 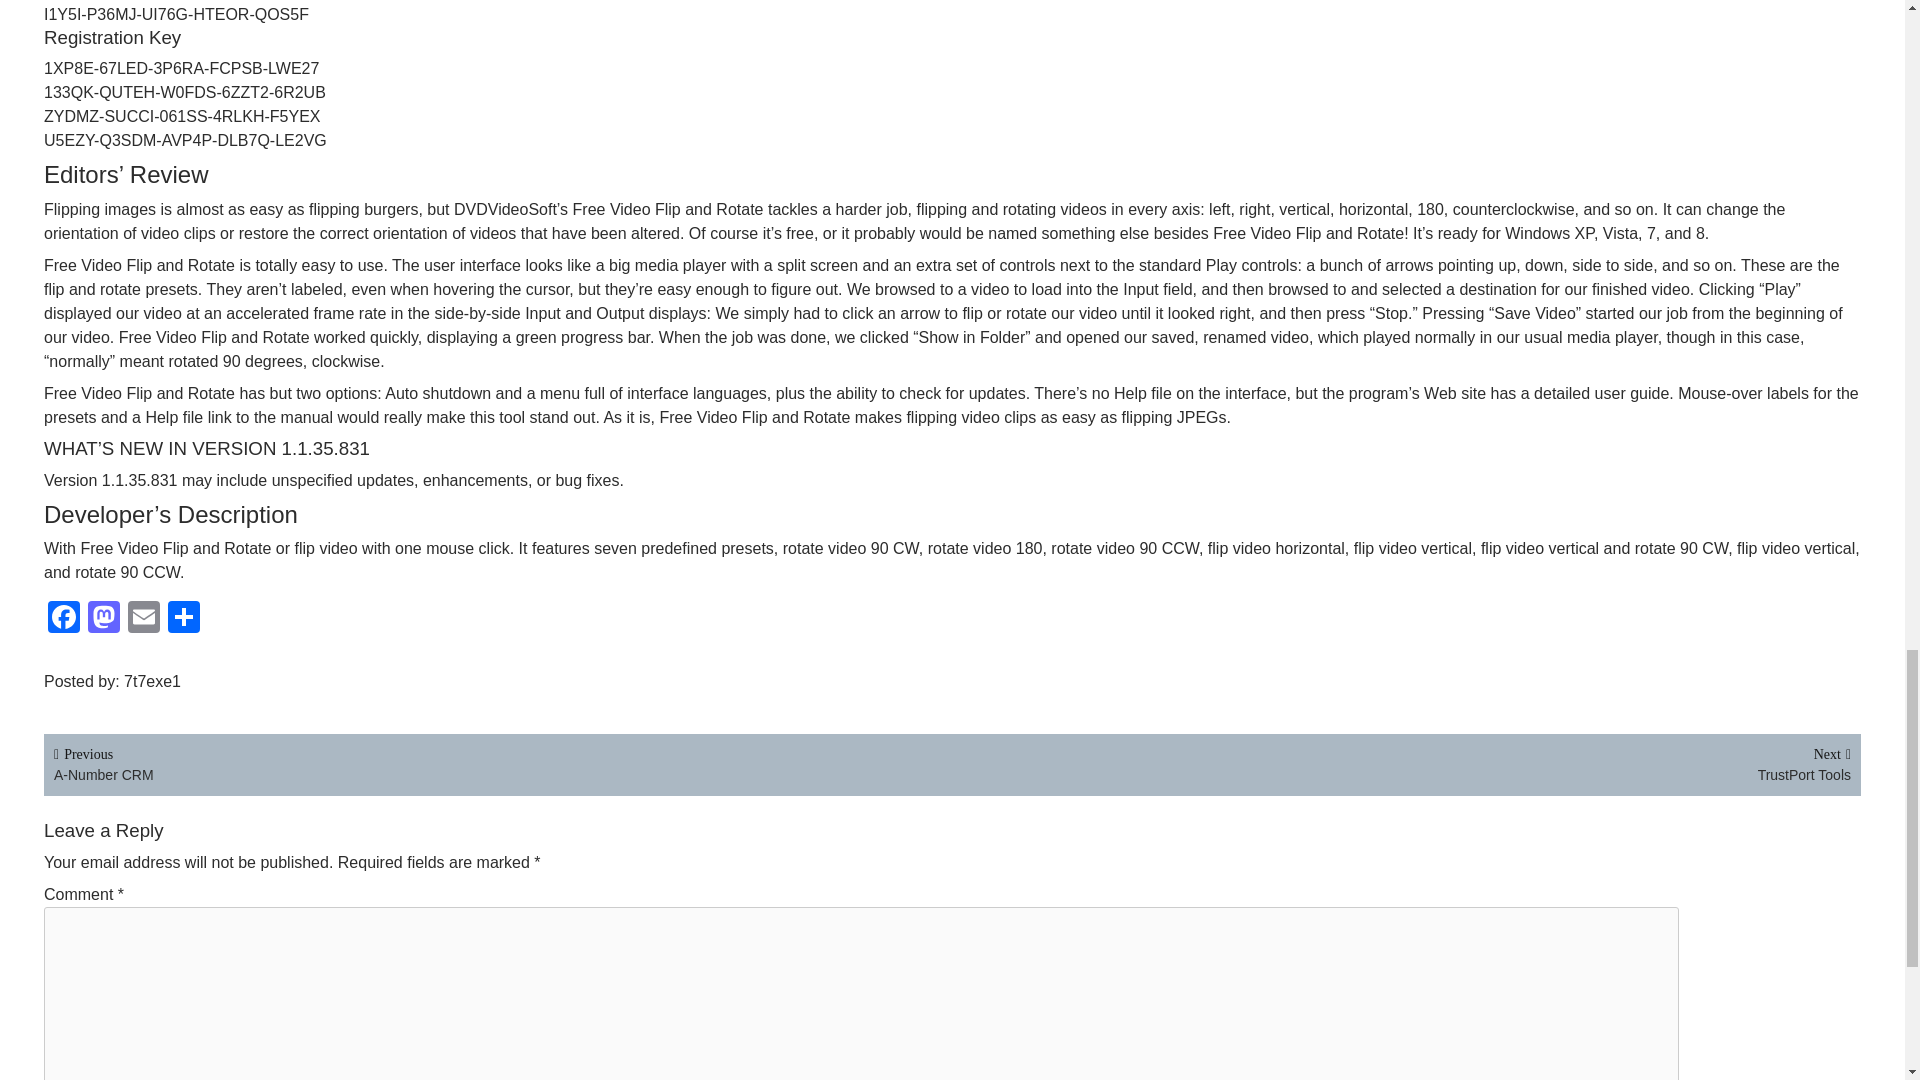 I want to click on Email, so click(x=144, y=619).